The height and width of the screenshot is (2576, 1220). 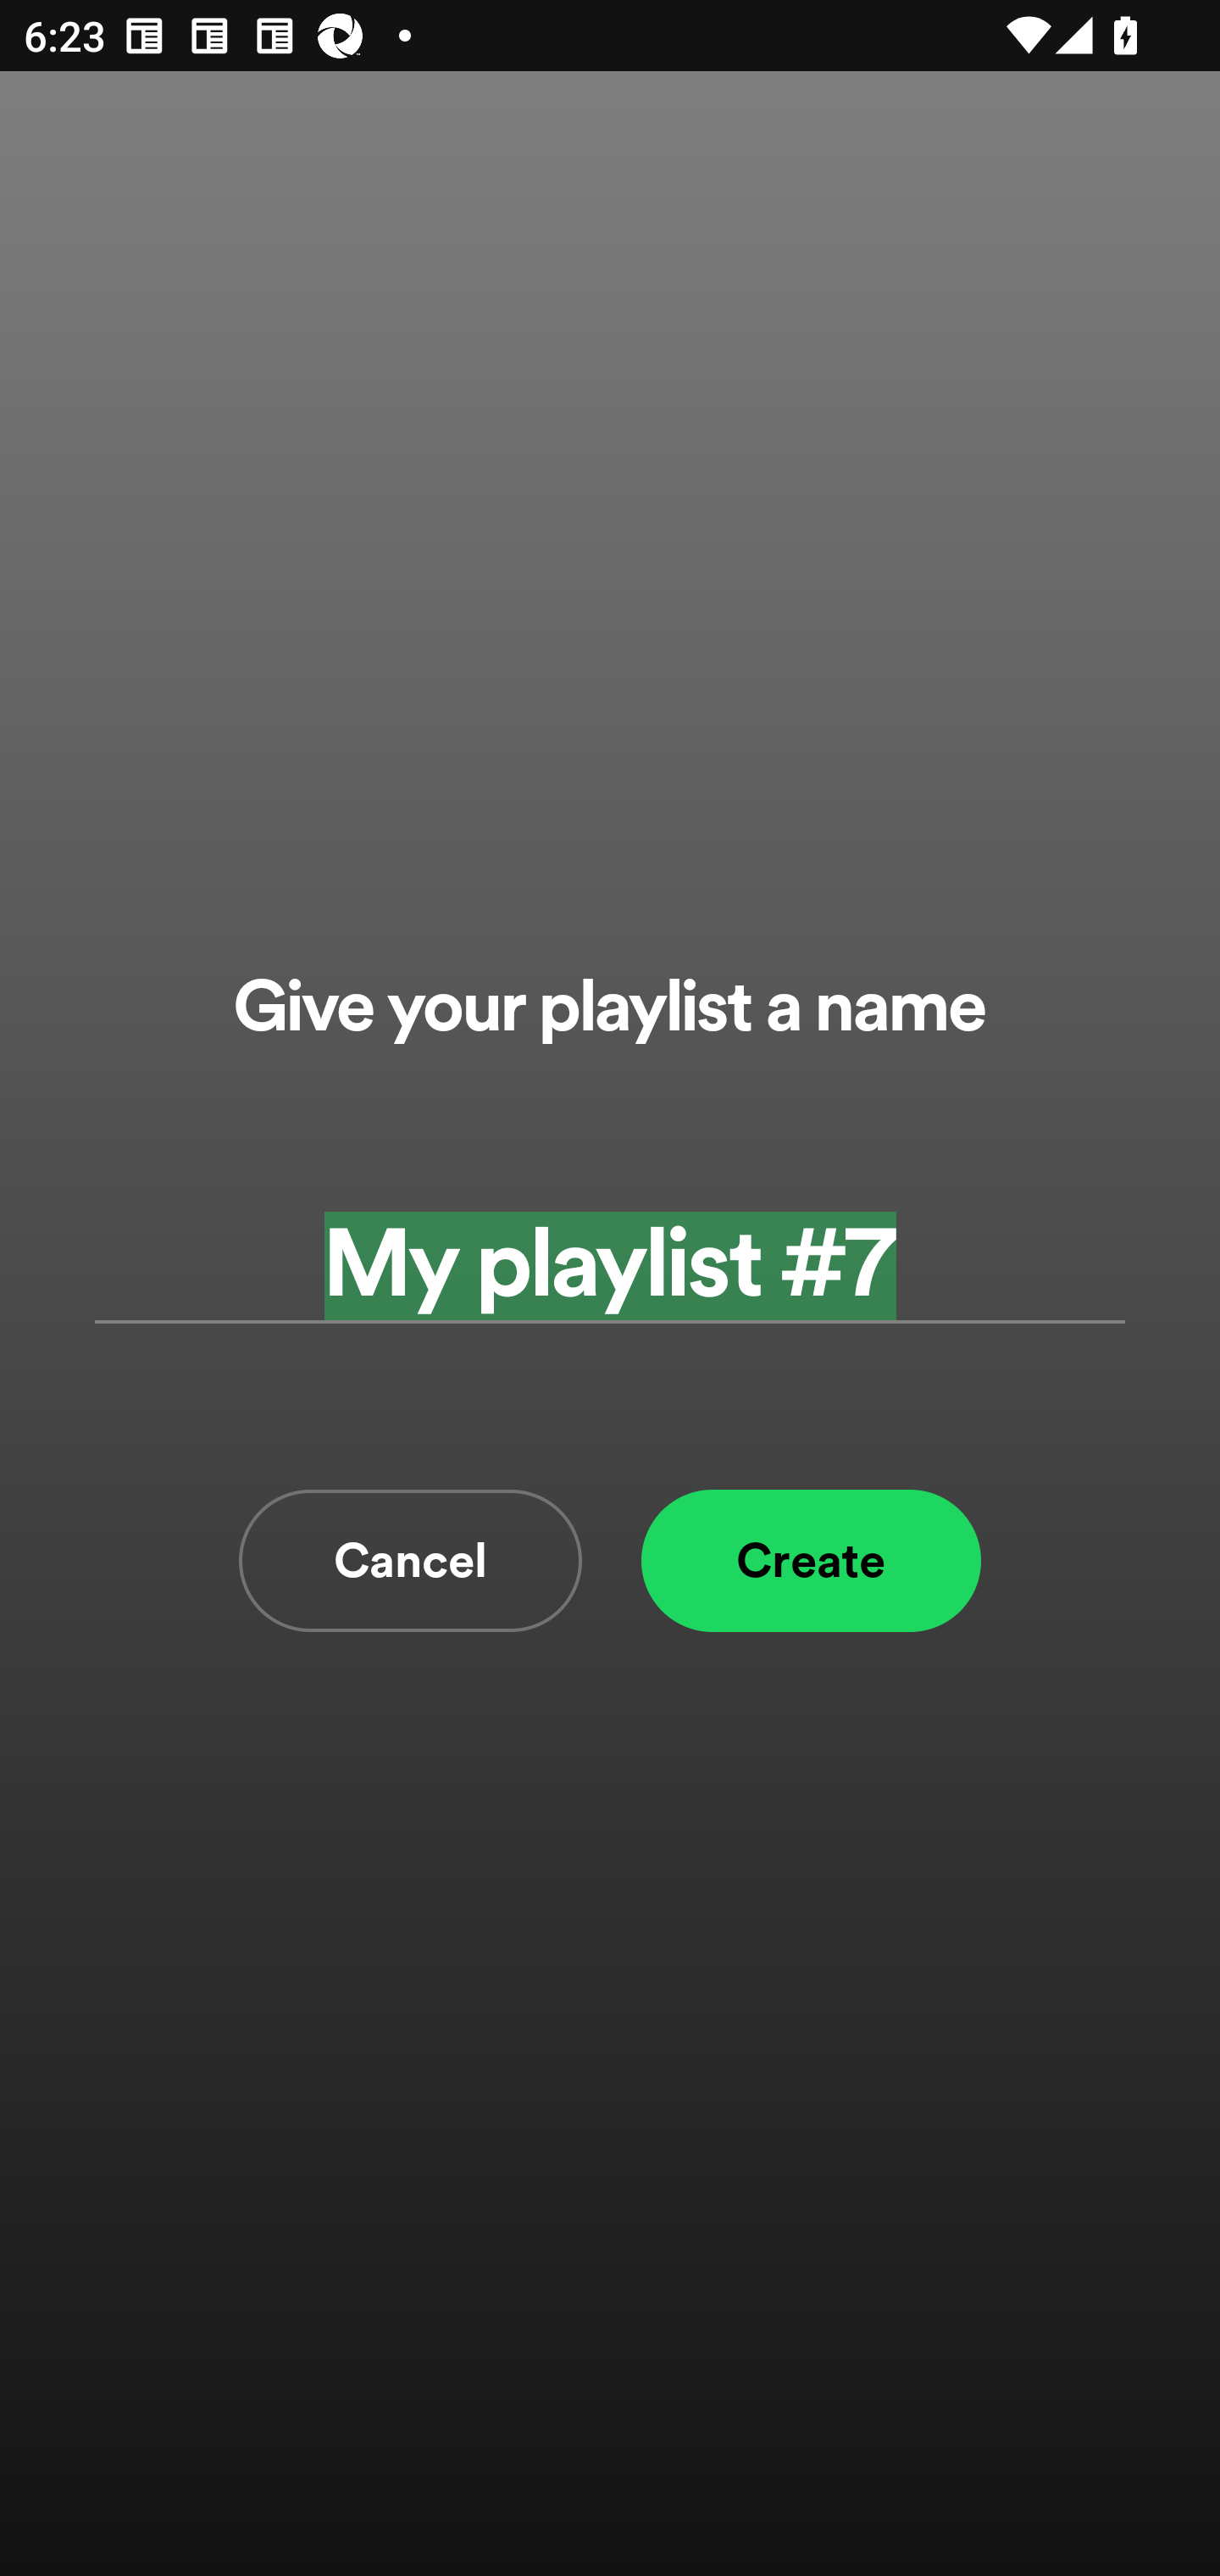 What do you see at coordinates (410, 1561) in the screenshot?
I see `Cancel` at bounding box center [410, 1561].